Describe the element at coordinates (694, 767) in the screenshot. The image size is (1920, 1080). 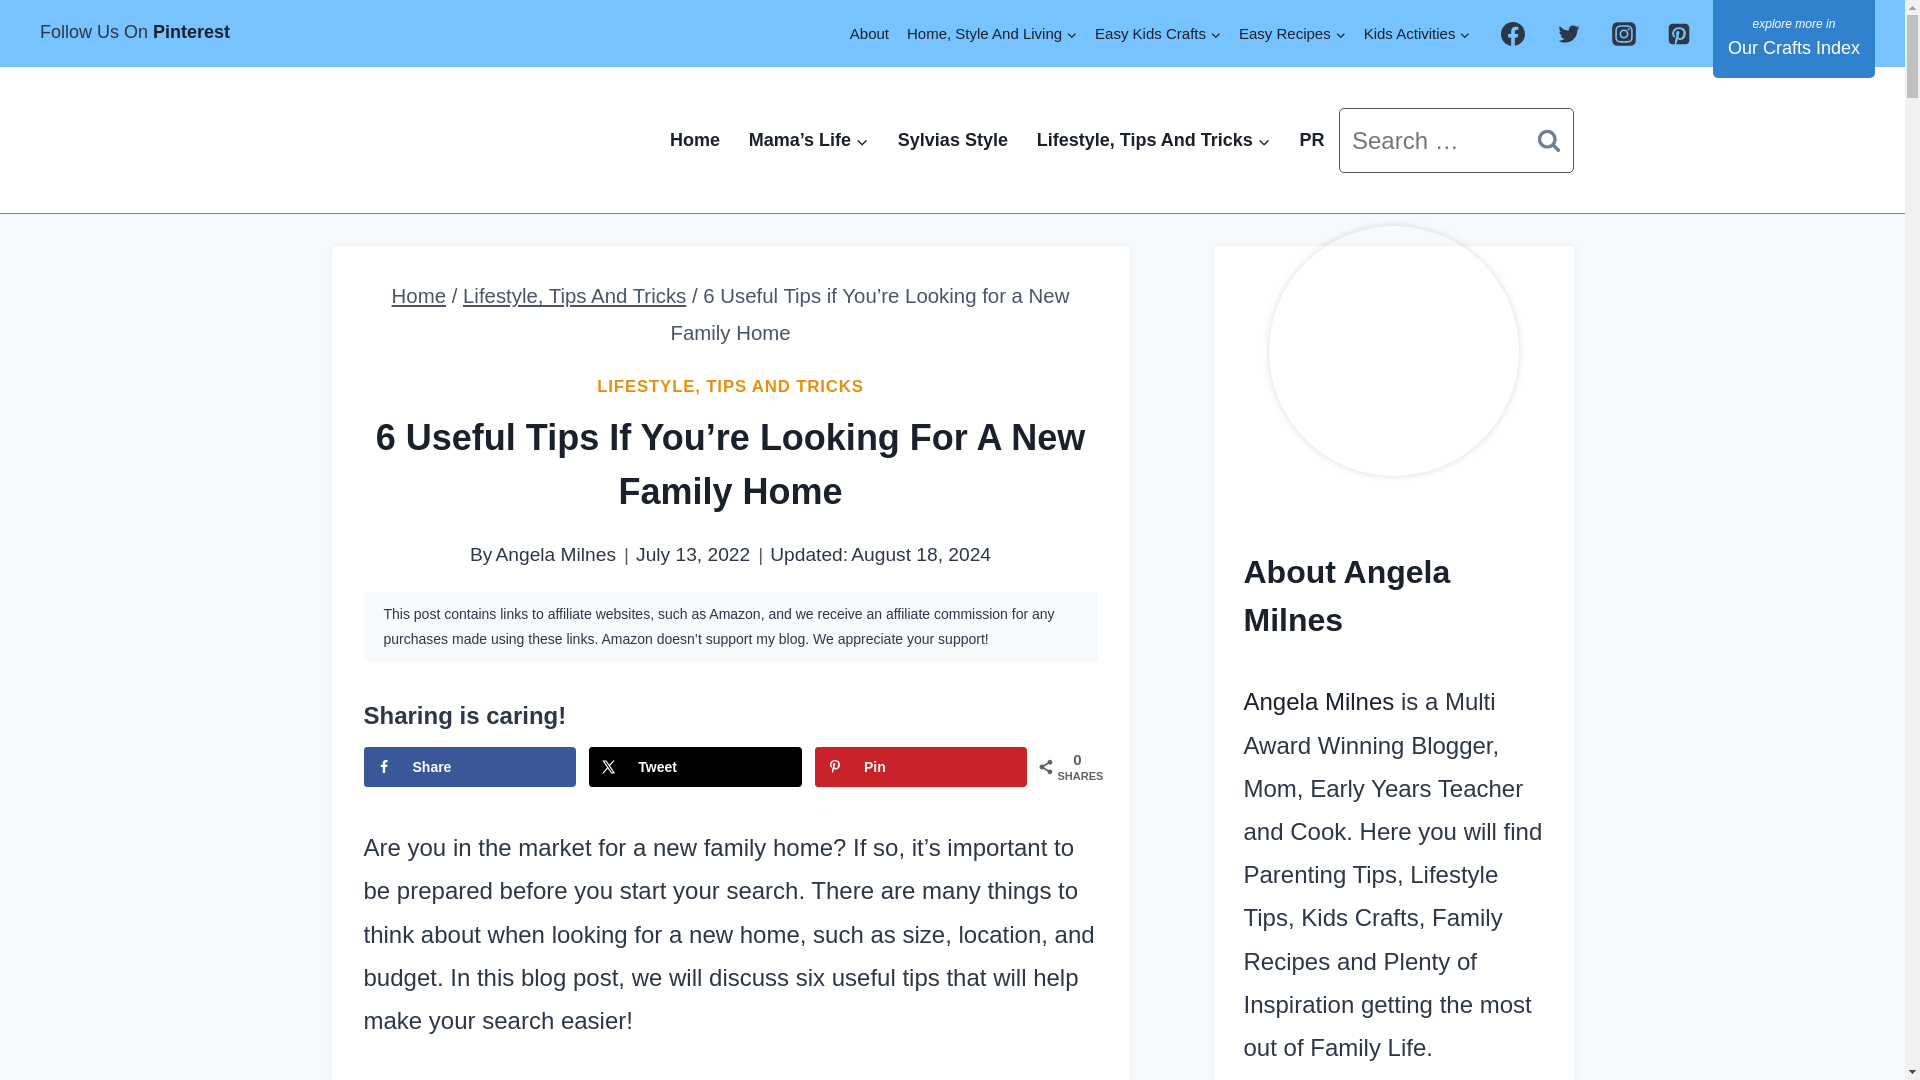
I see `Share on X` at that location.